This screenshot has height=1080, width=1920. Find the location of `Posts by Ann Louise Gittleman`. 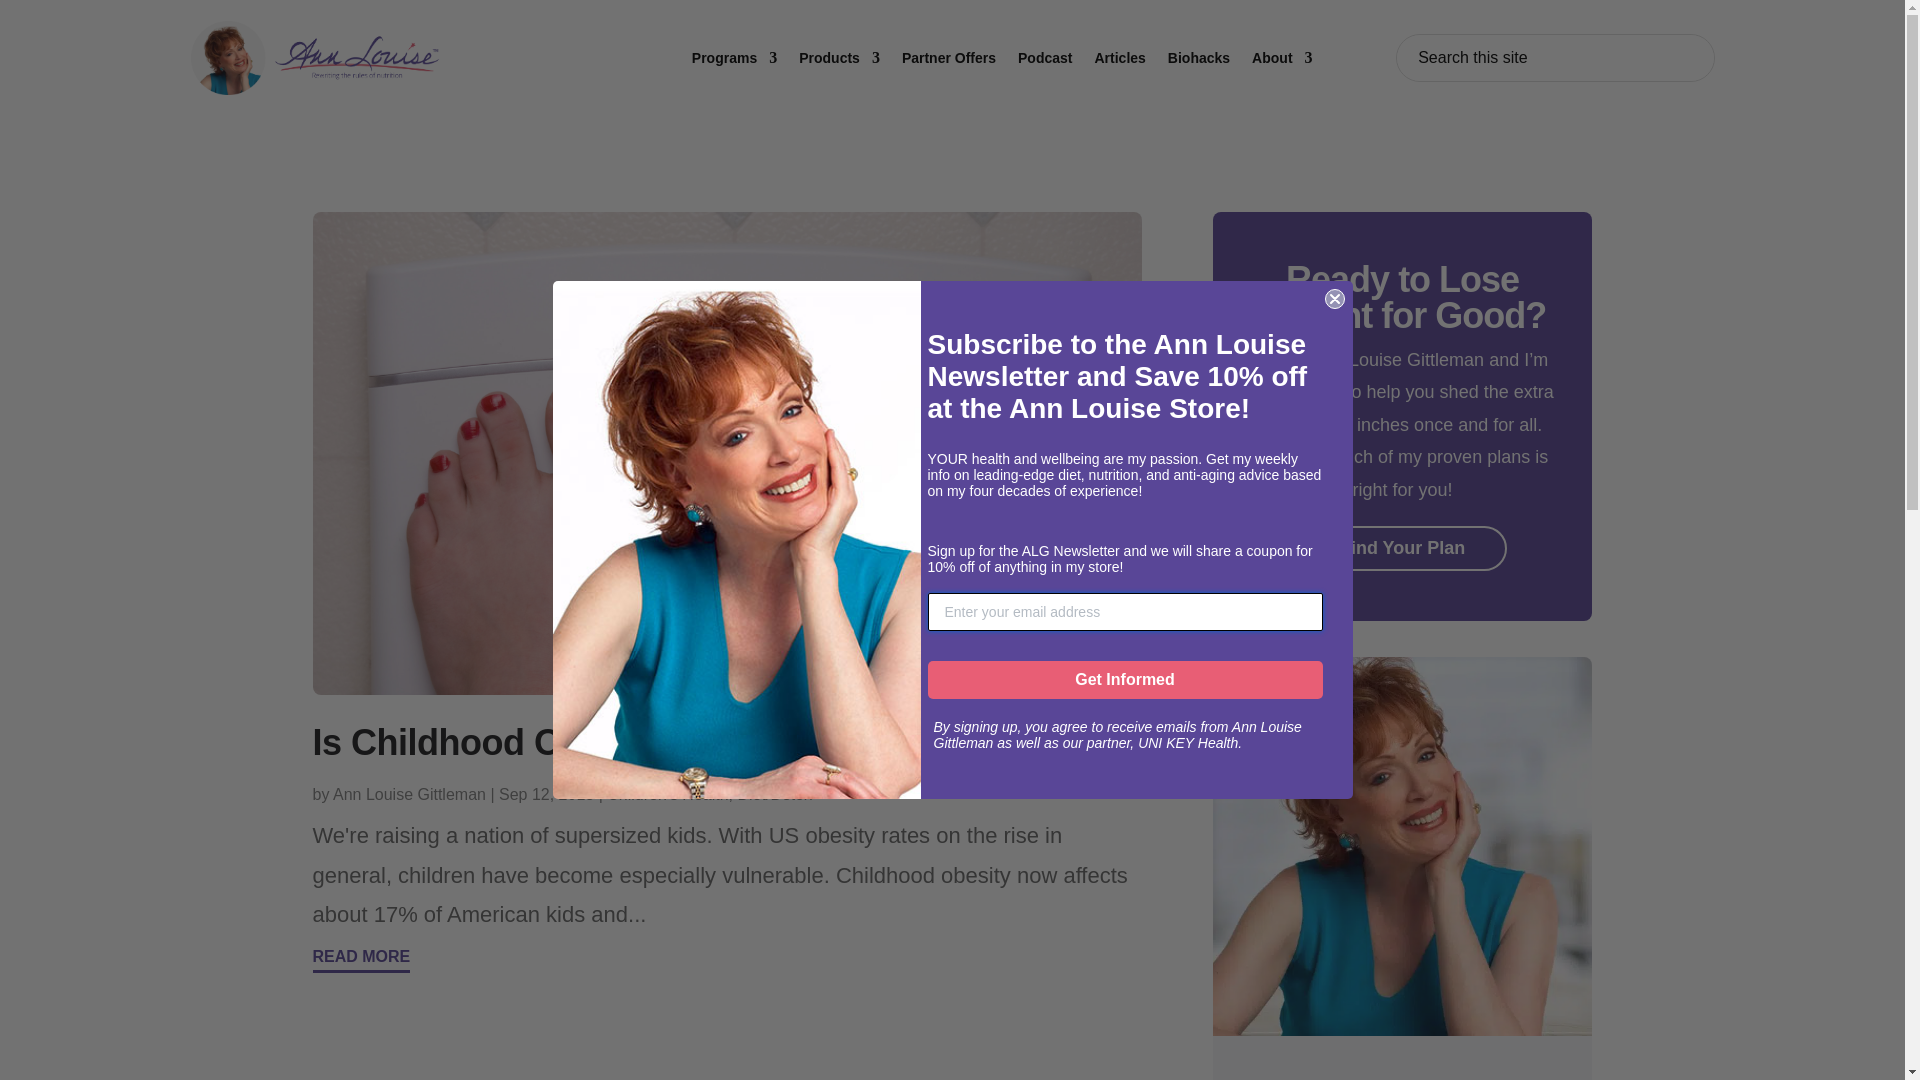

Posts by Ann Louise Gittleman is located at coordinates (408, 794).